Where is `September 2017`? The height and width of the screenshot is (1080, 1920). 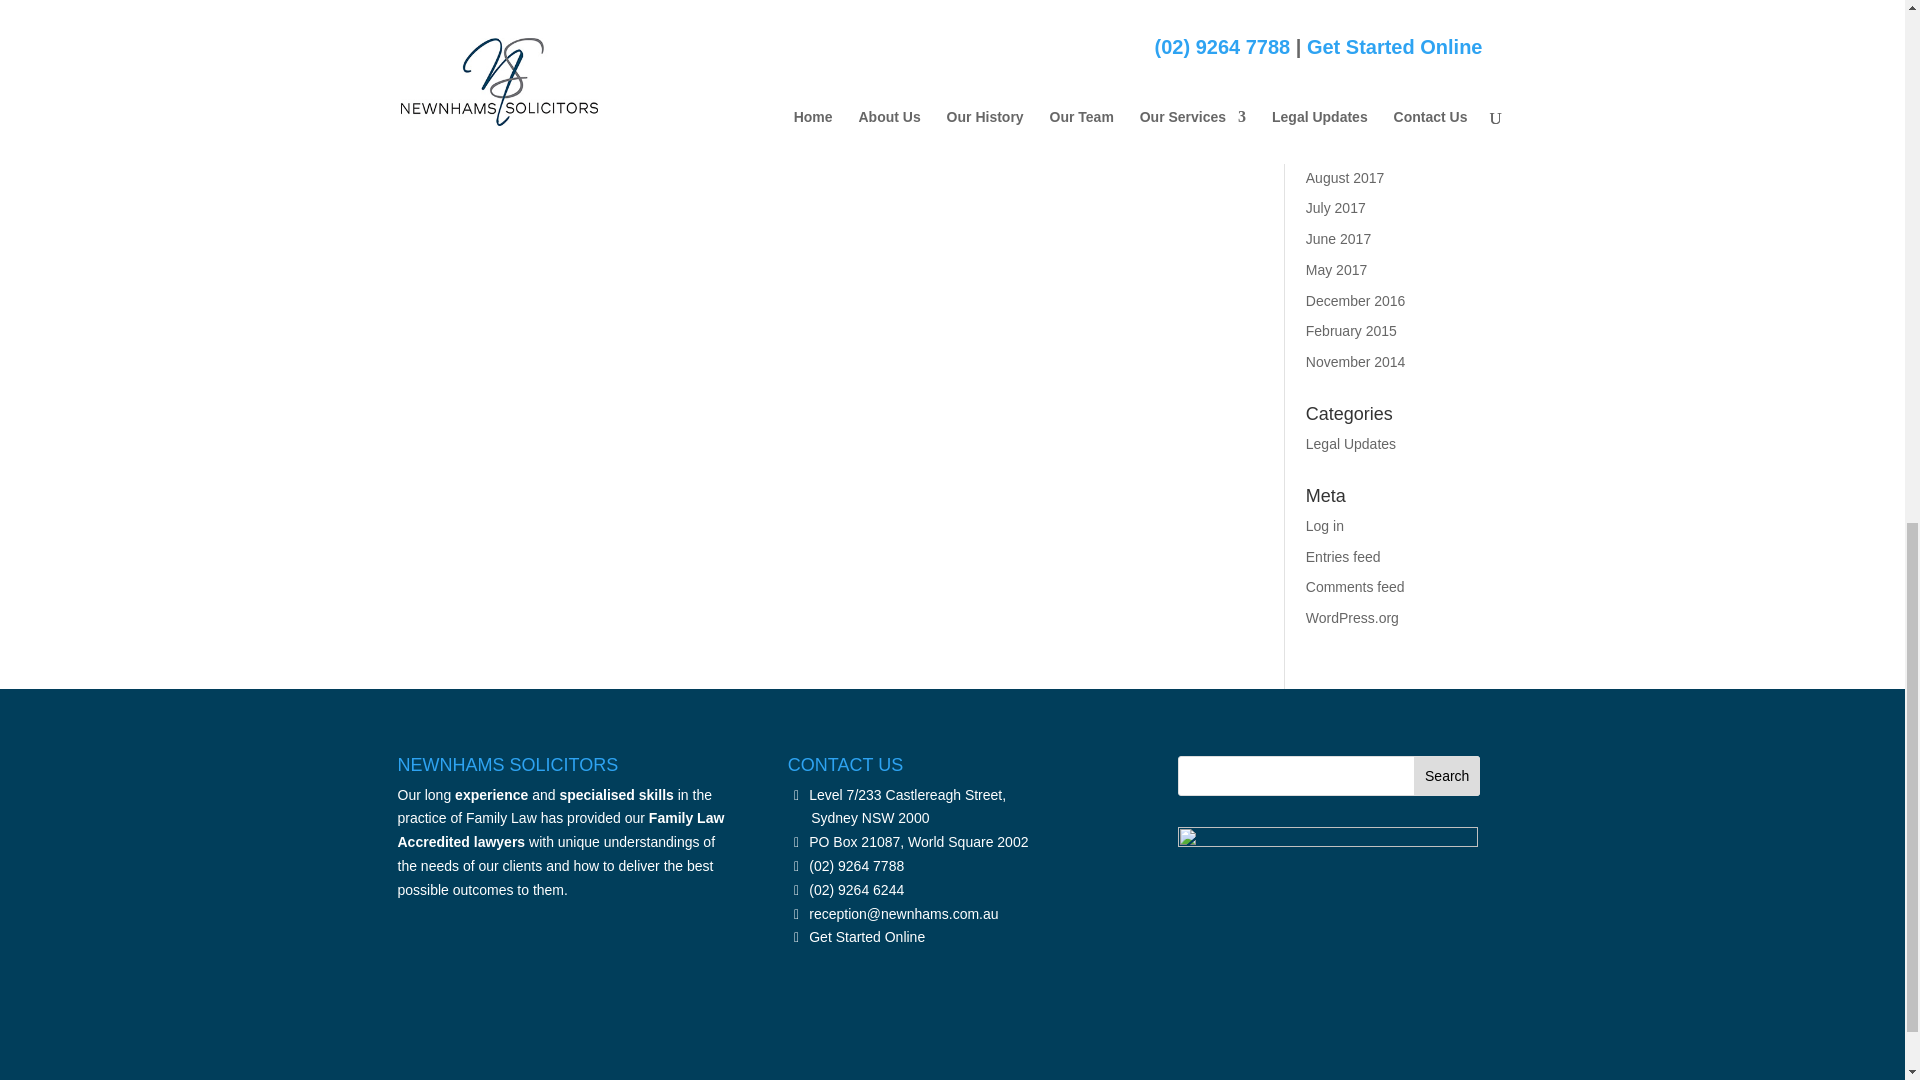 September 2017 is located at coordinates (1357, 147).